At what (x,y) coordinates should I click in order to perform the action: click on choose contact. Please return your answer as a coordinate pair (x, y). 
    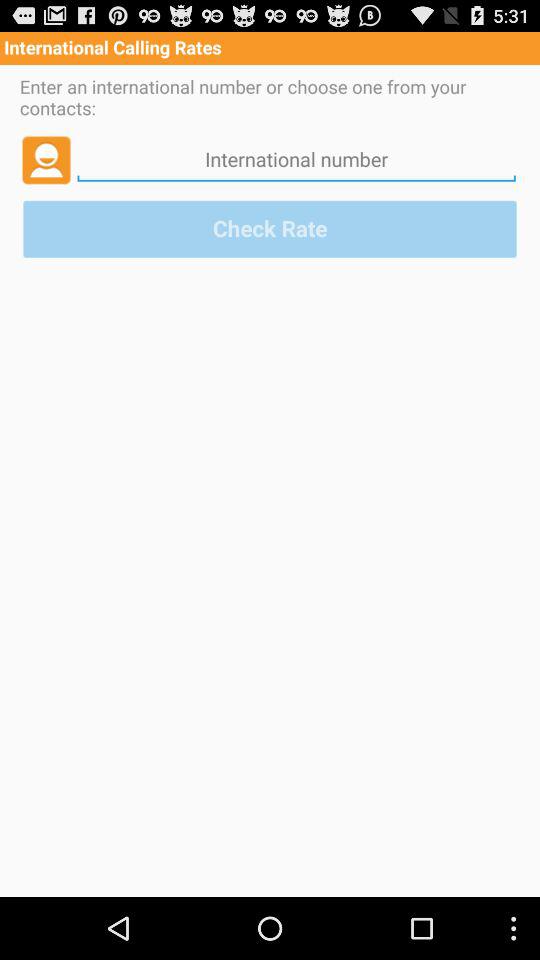
    Looking at the image, I should click on (46, 159).